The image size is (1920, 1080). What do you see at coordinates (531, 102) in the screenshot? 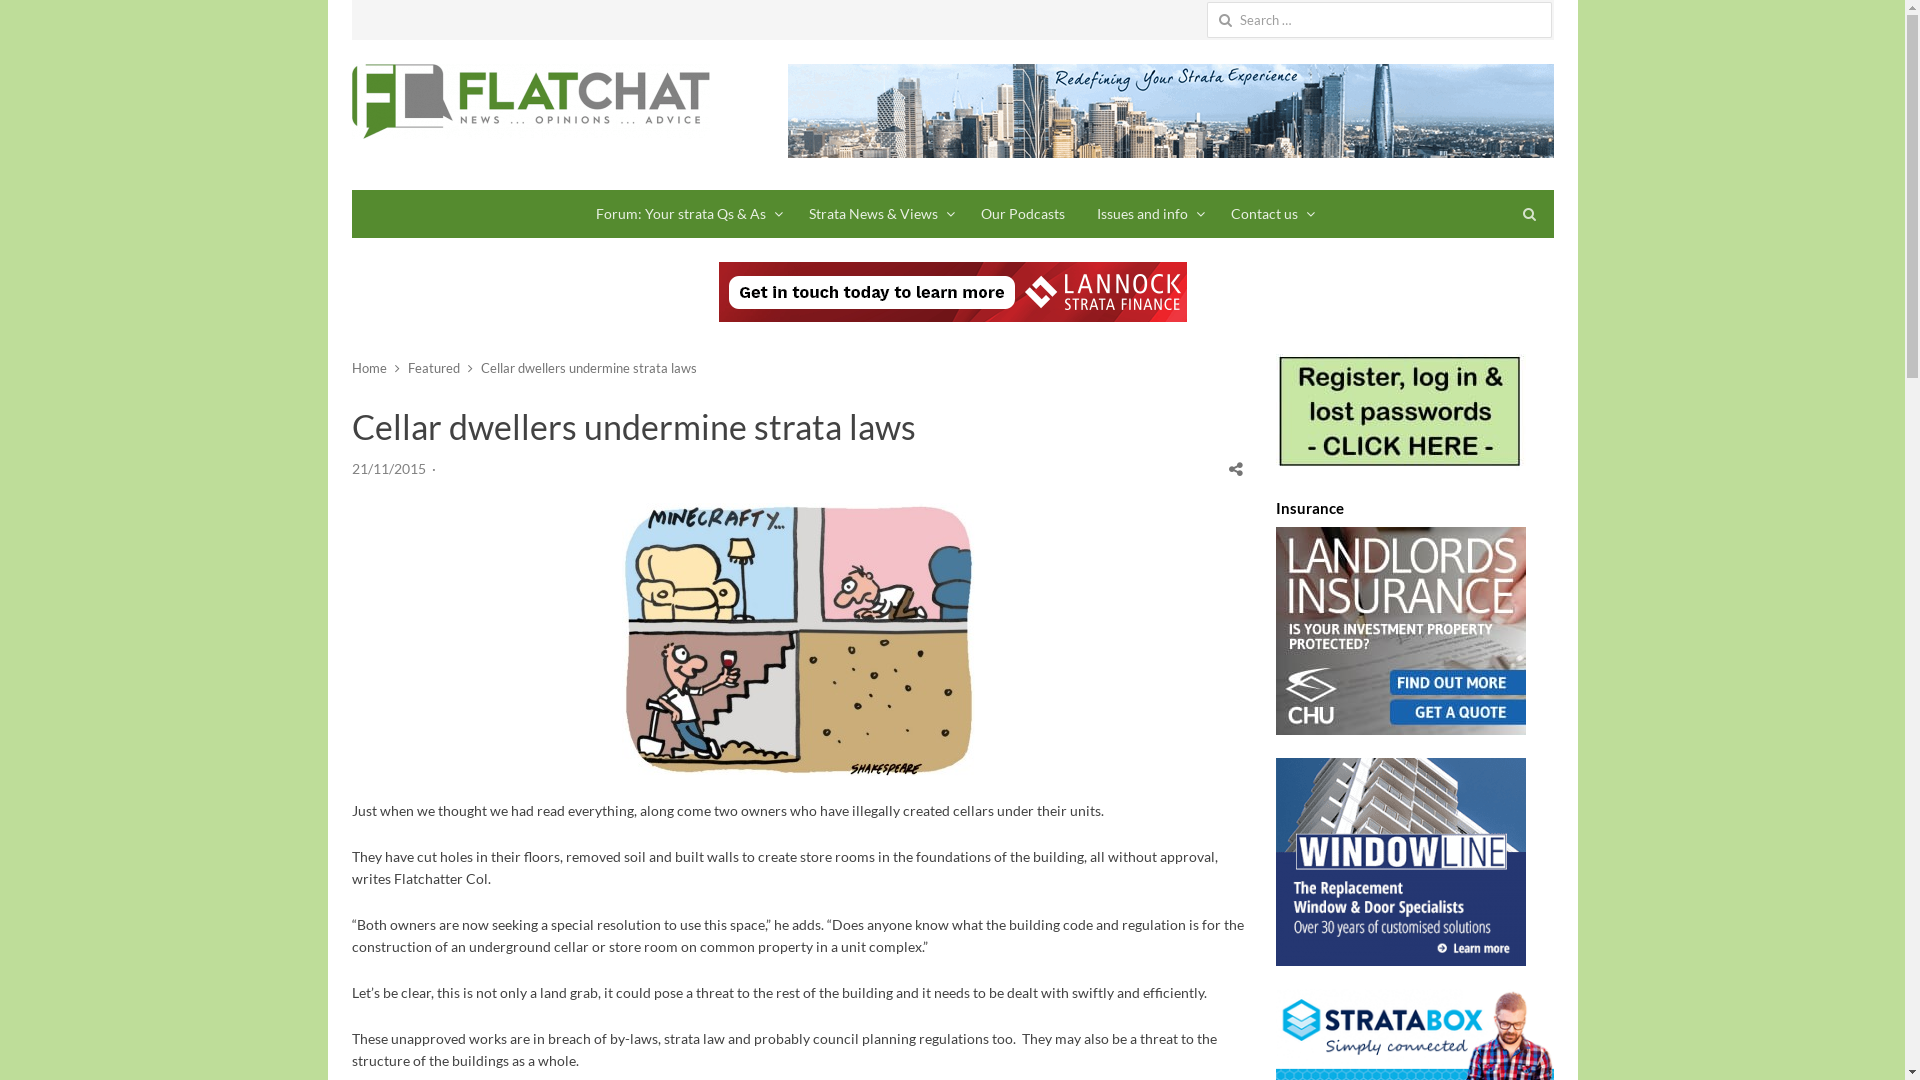
I see `FLAT CHAT` at bounding box center [531, 102].